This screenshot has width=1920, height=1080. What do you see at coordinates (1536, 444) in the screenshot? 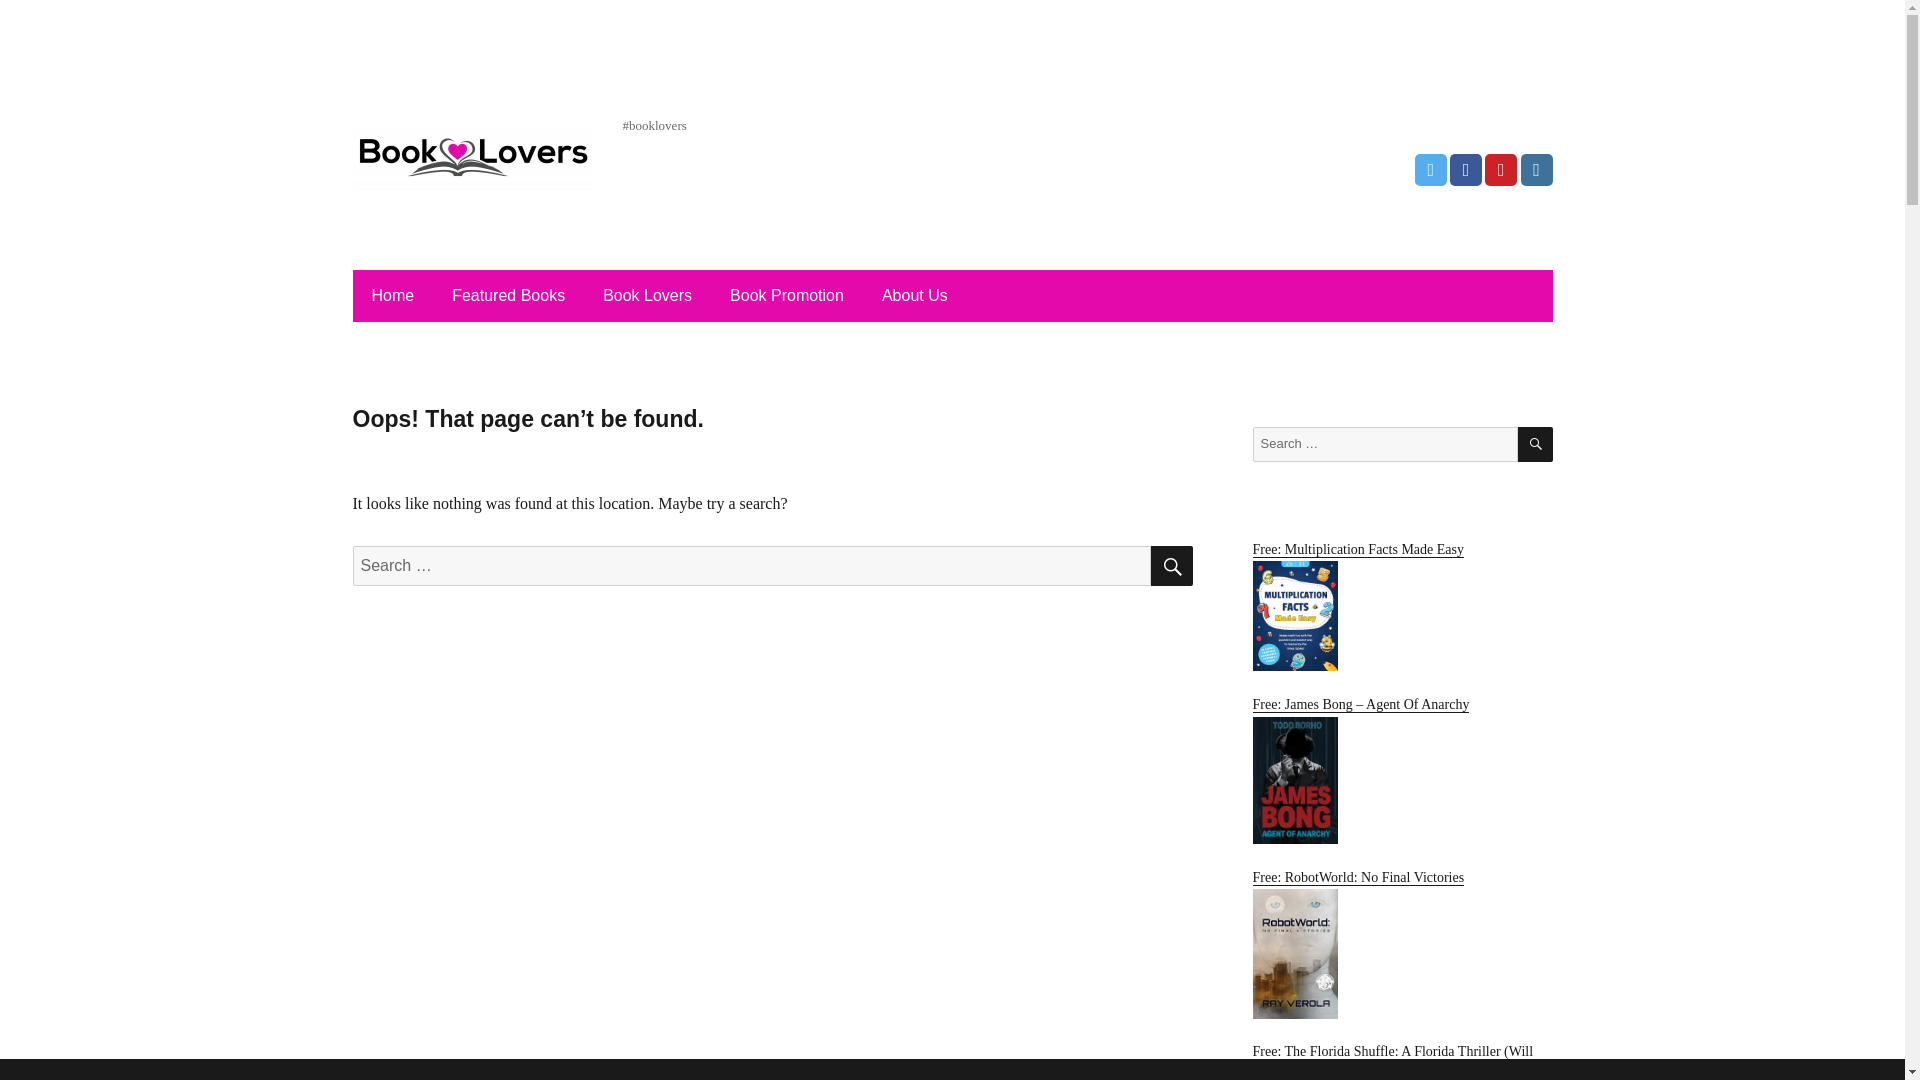
I see `SEARCH` at bounding box center [1536, 444].